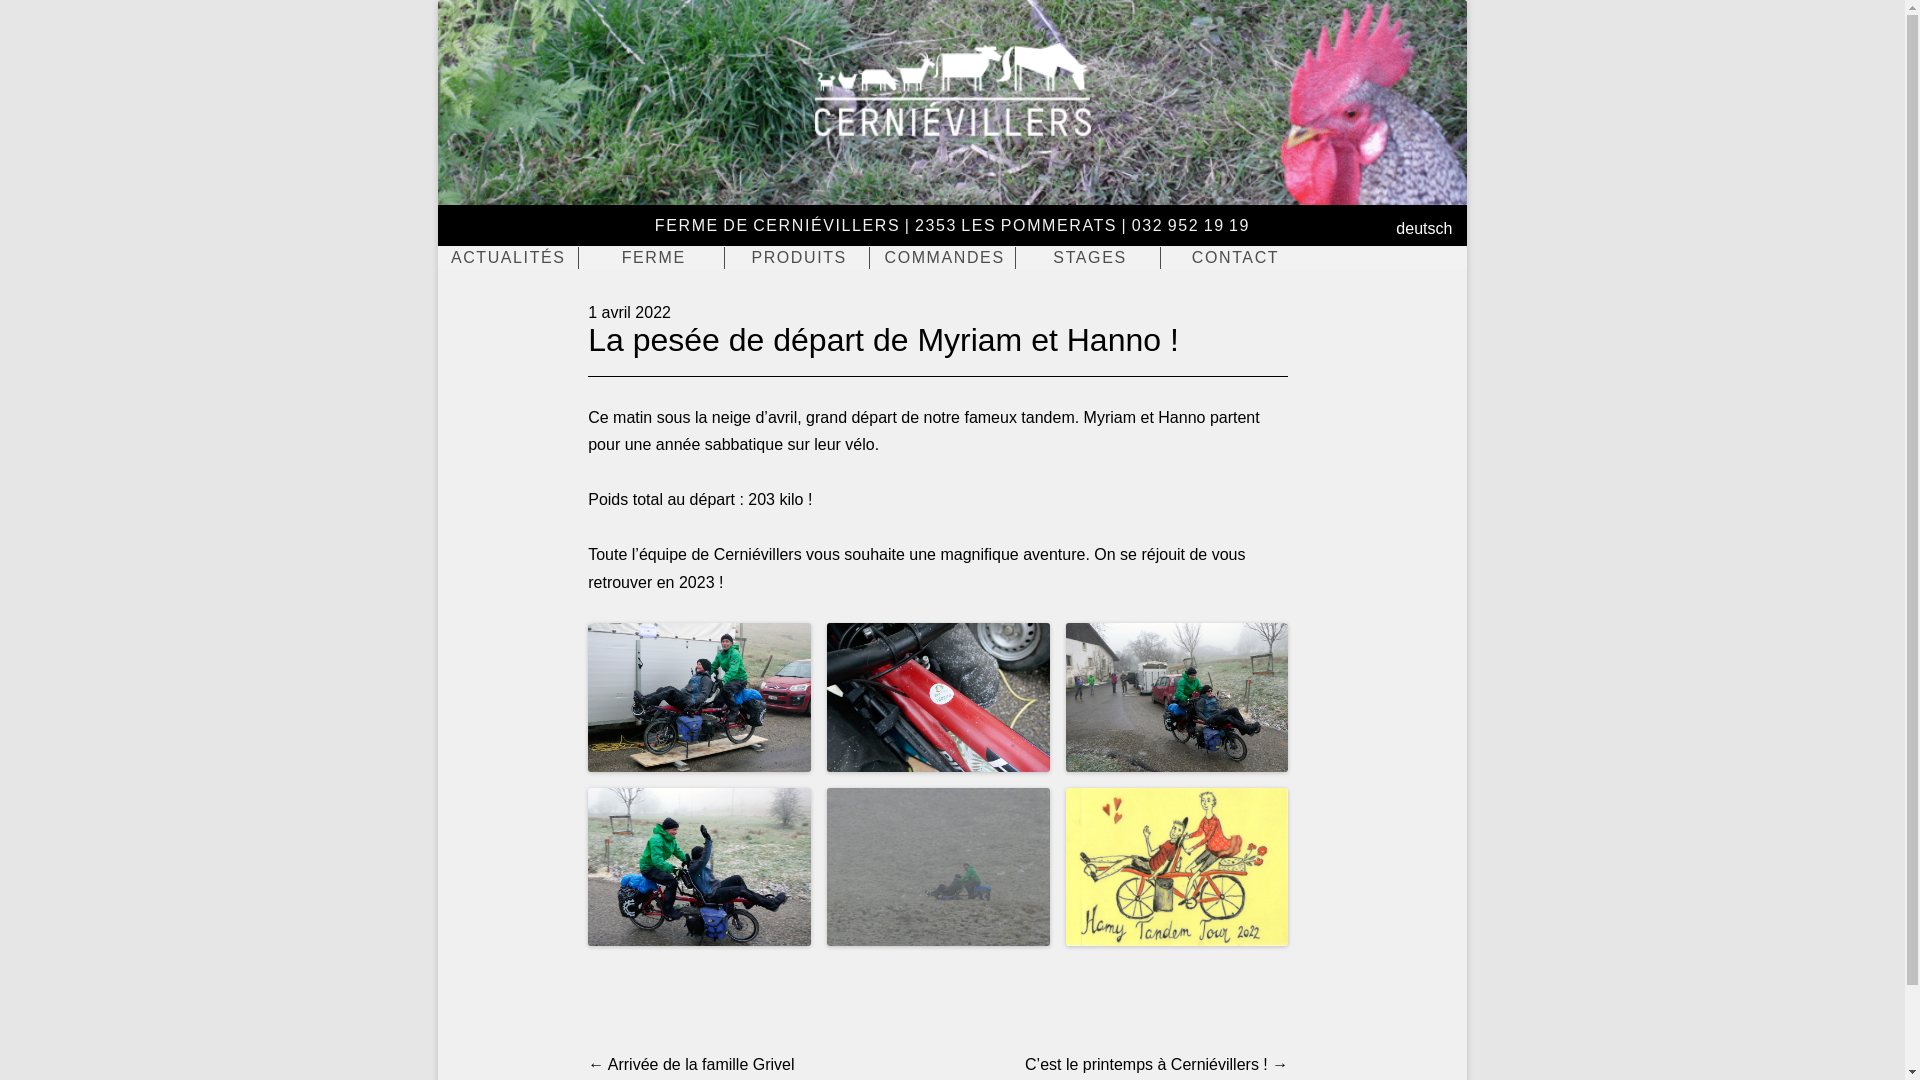 This screenshot has height=1080, width=1920. I want to click on HISTORIQUE, so click(668, 258).